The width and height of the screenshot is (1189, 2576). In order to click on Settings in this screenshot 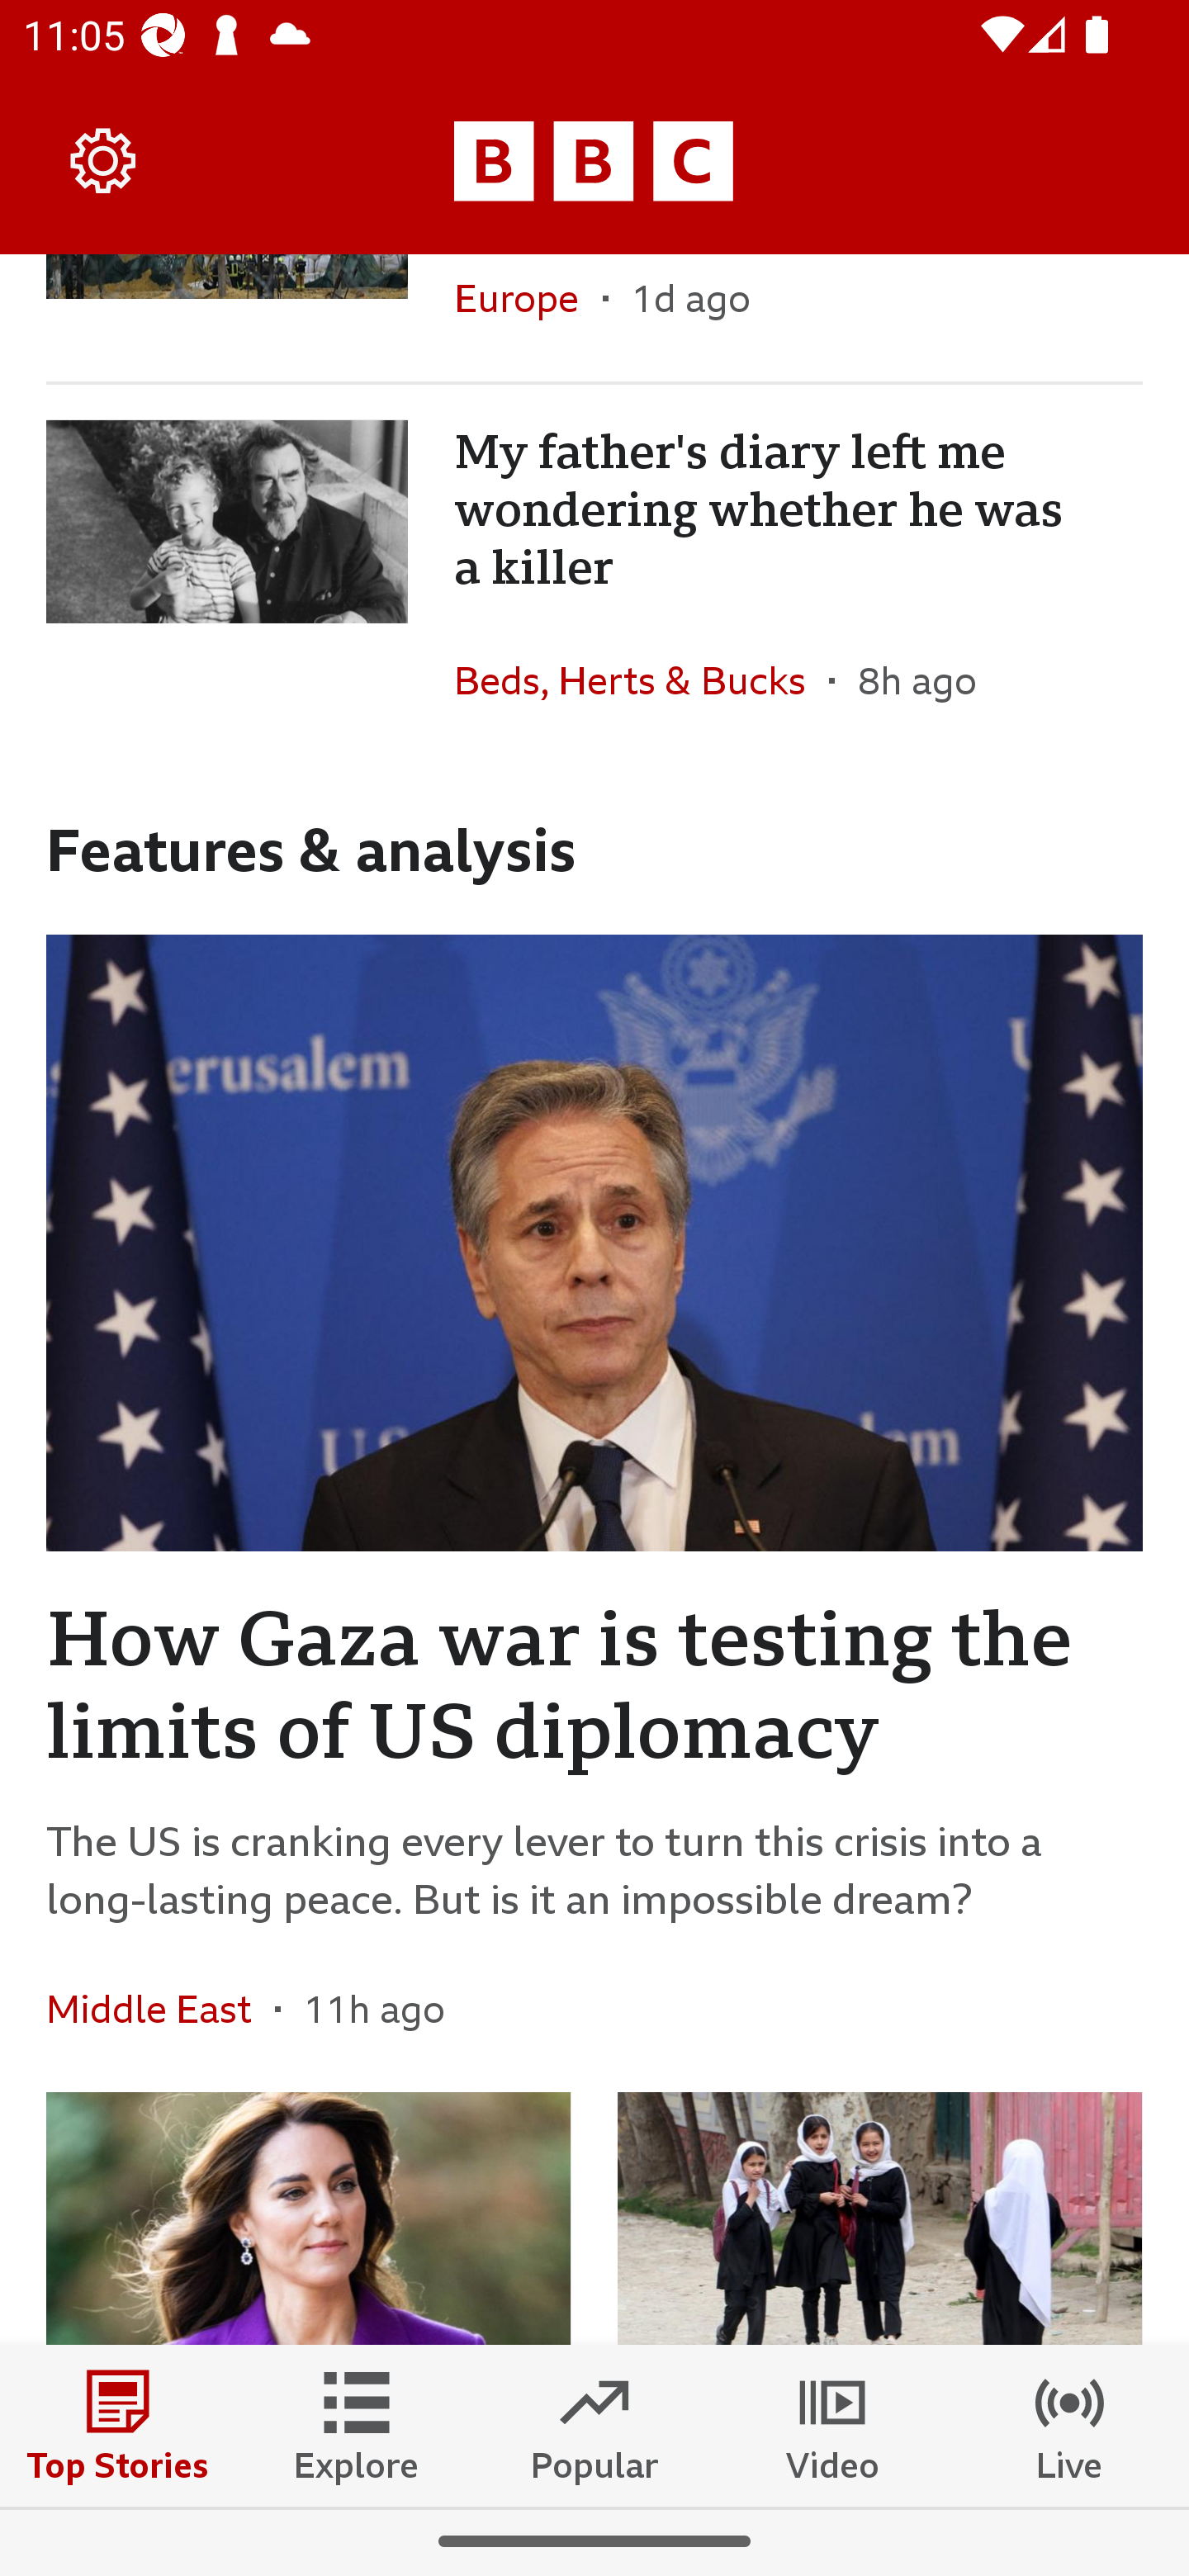, I will do `click(104, 160)`.